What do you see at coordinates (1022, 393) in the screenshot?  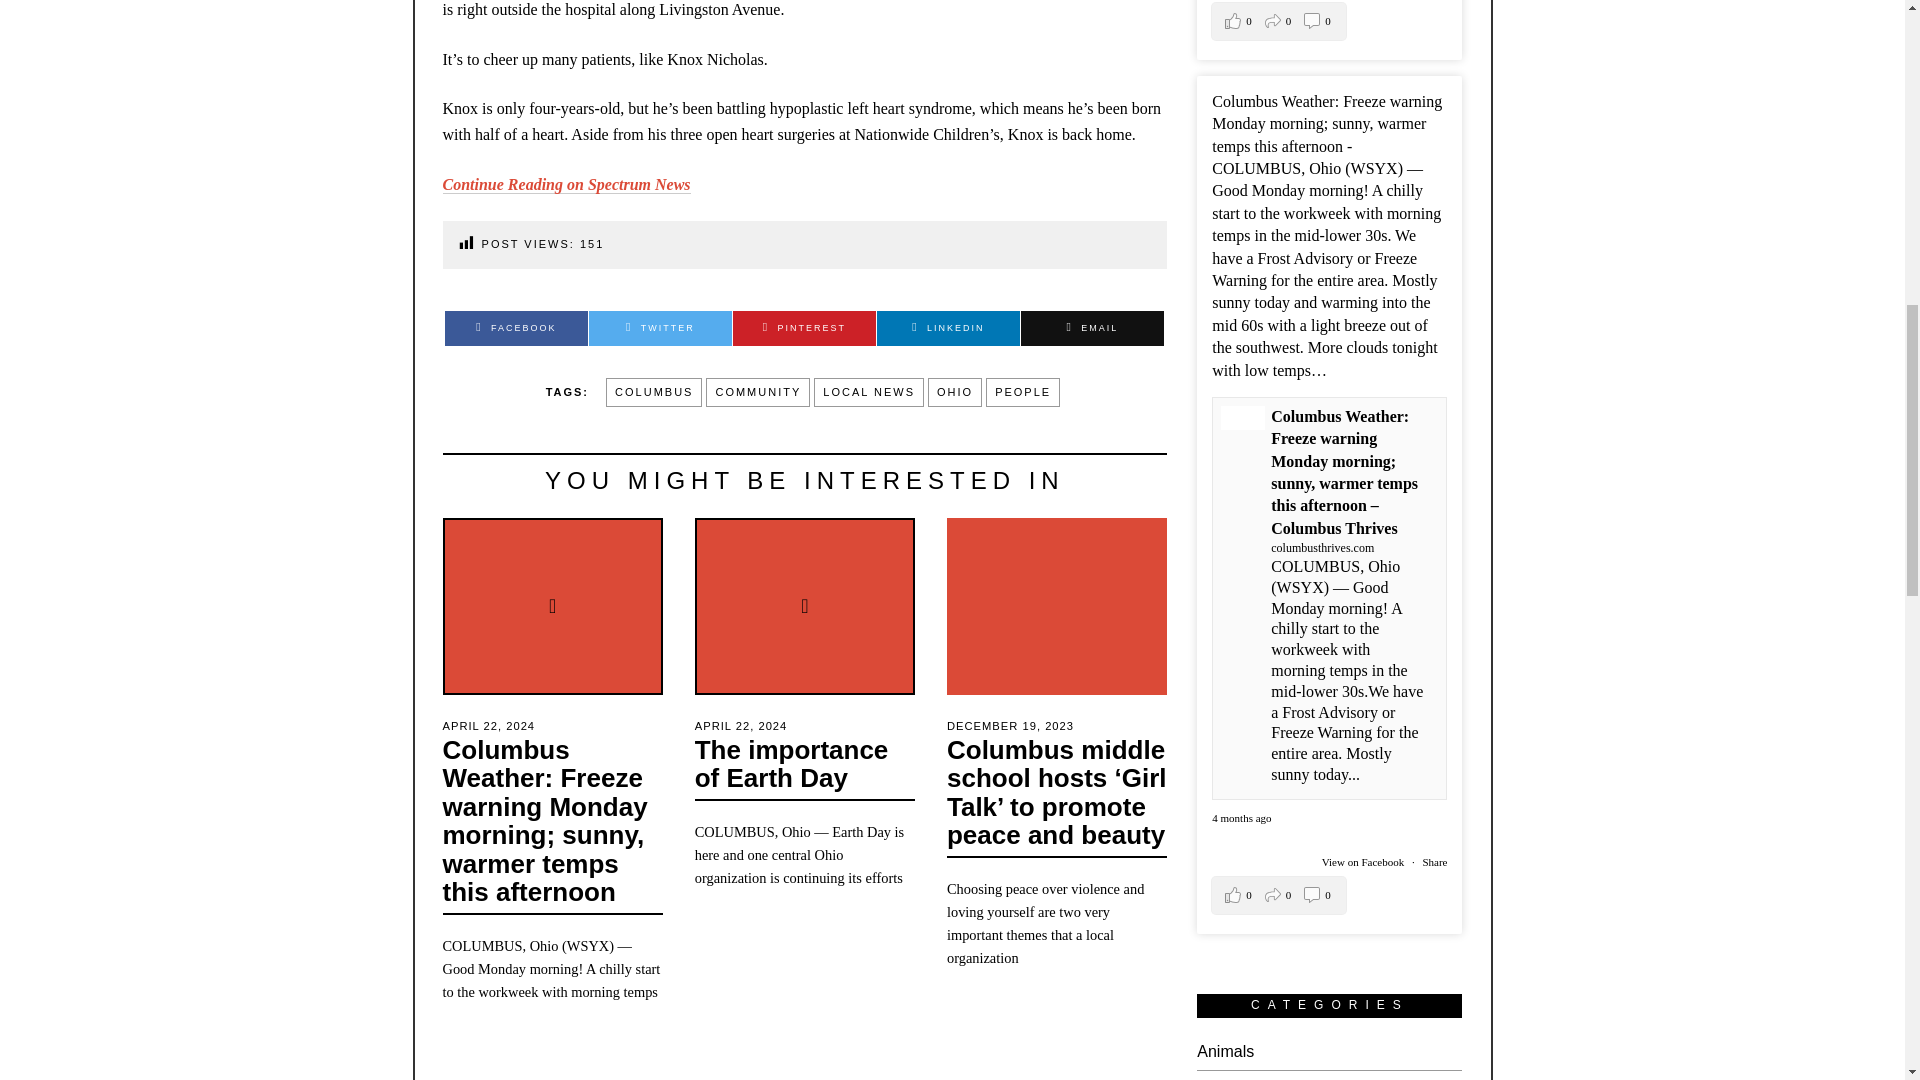 I see `PEOPLE` at bounding box center [1022, 393].